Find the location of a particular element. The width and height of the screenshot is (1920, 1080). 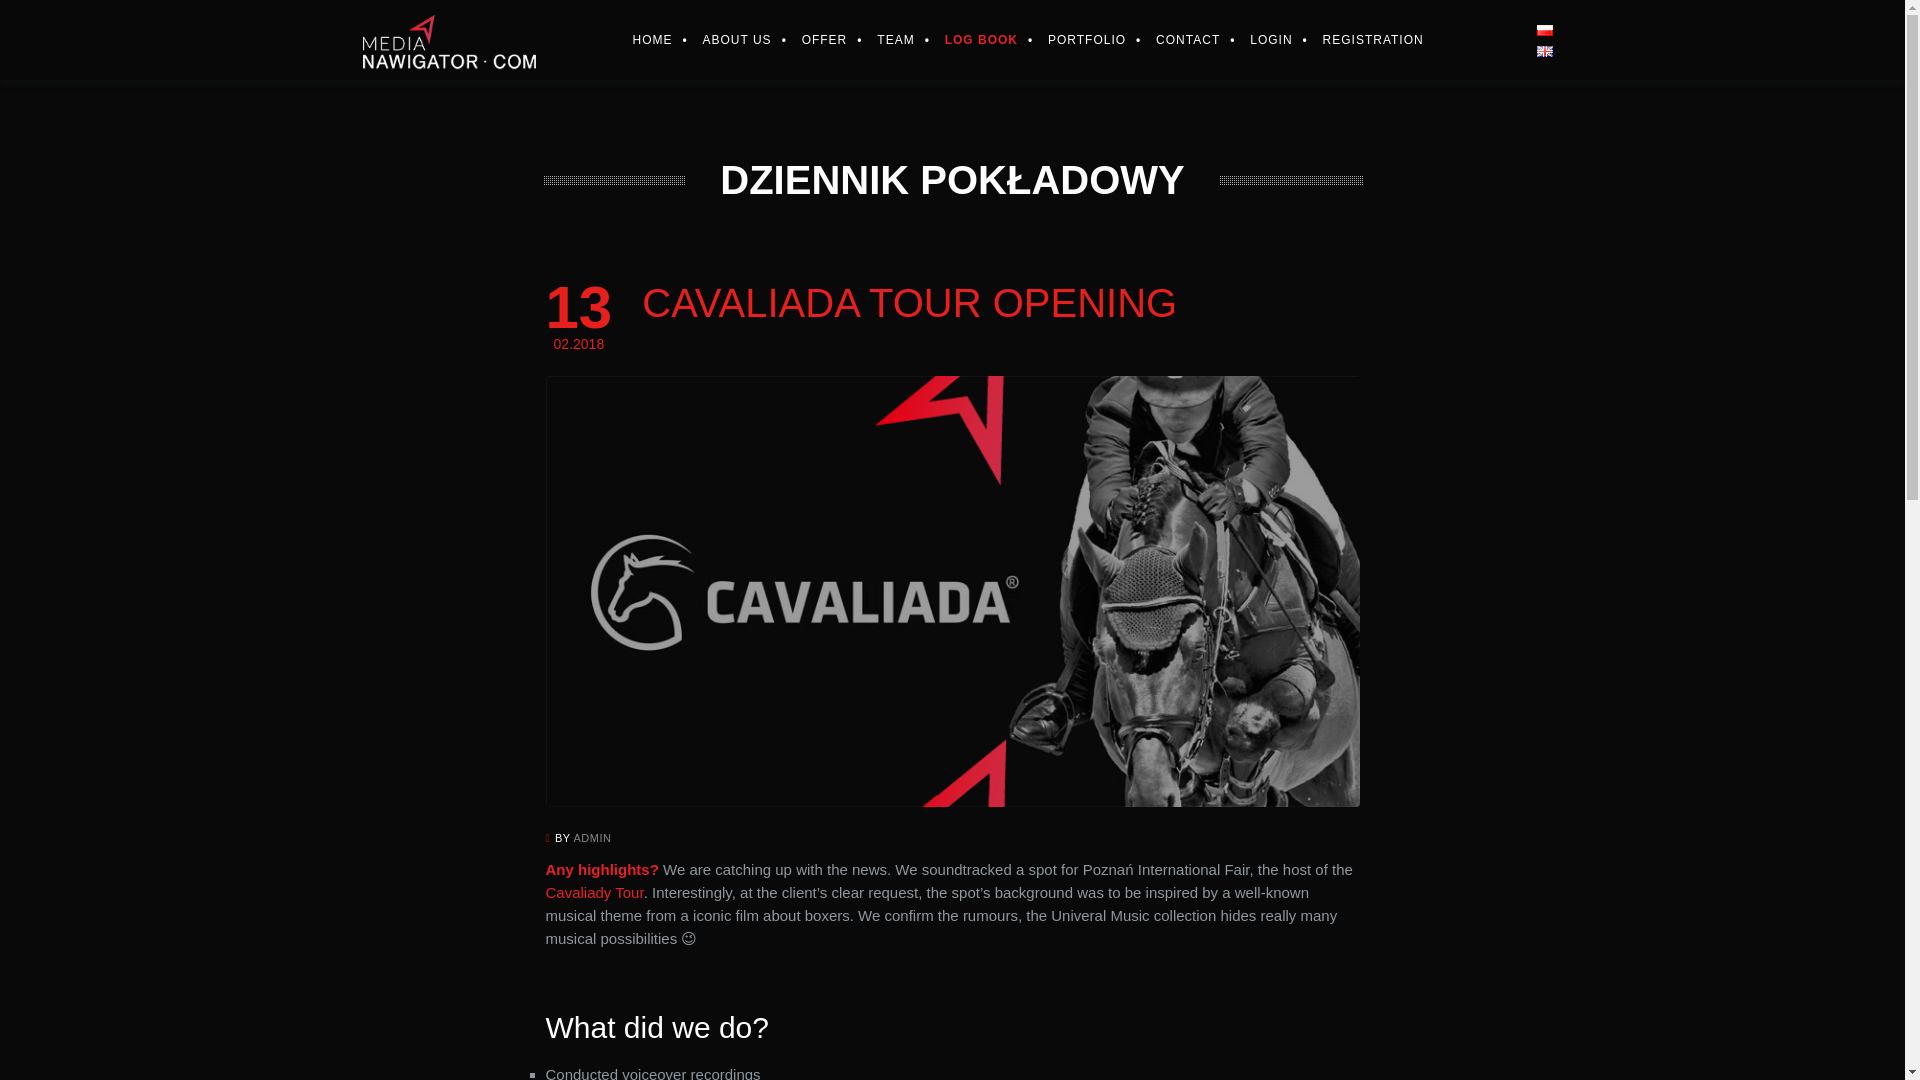

REGISTRATION is located at coordinates (1358, 40).